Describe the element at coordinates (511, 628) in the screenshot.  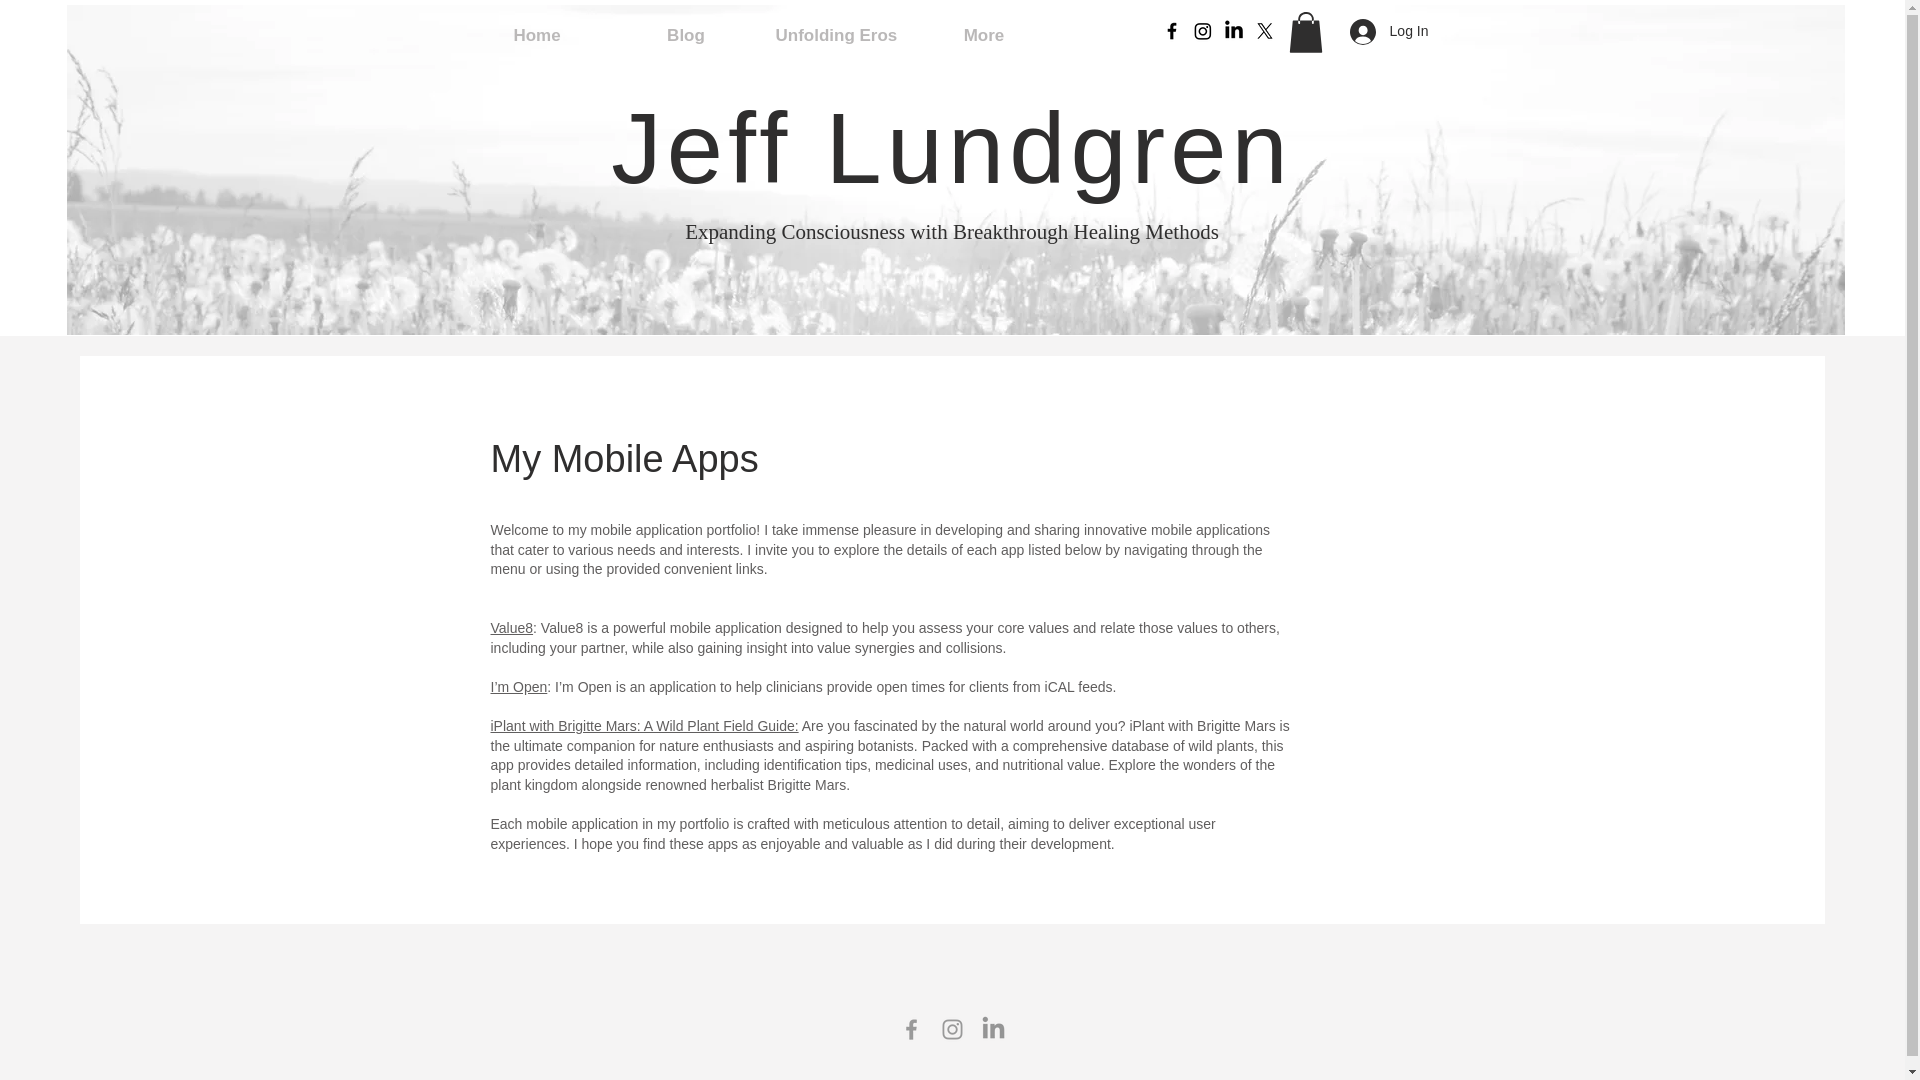
I see `Value8` at that location.